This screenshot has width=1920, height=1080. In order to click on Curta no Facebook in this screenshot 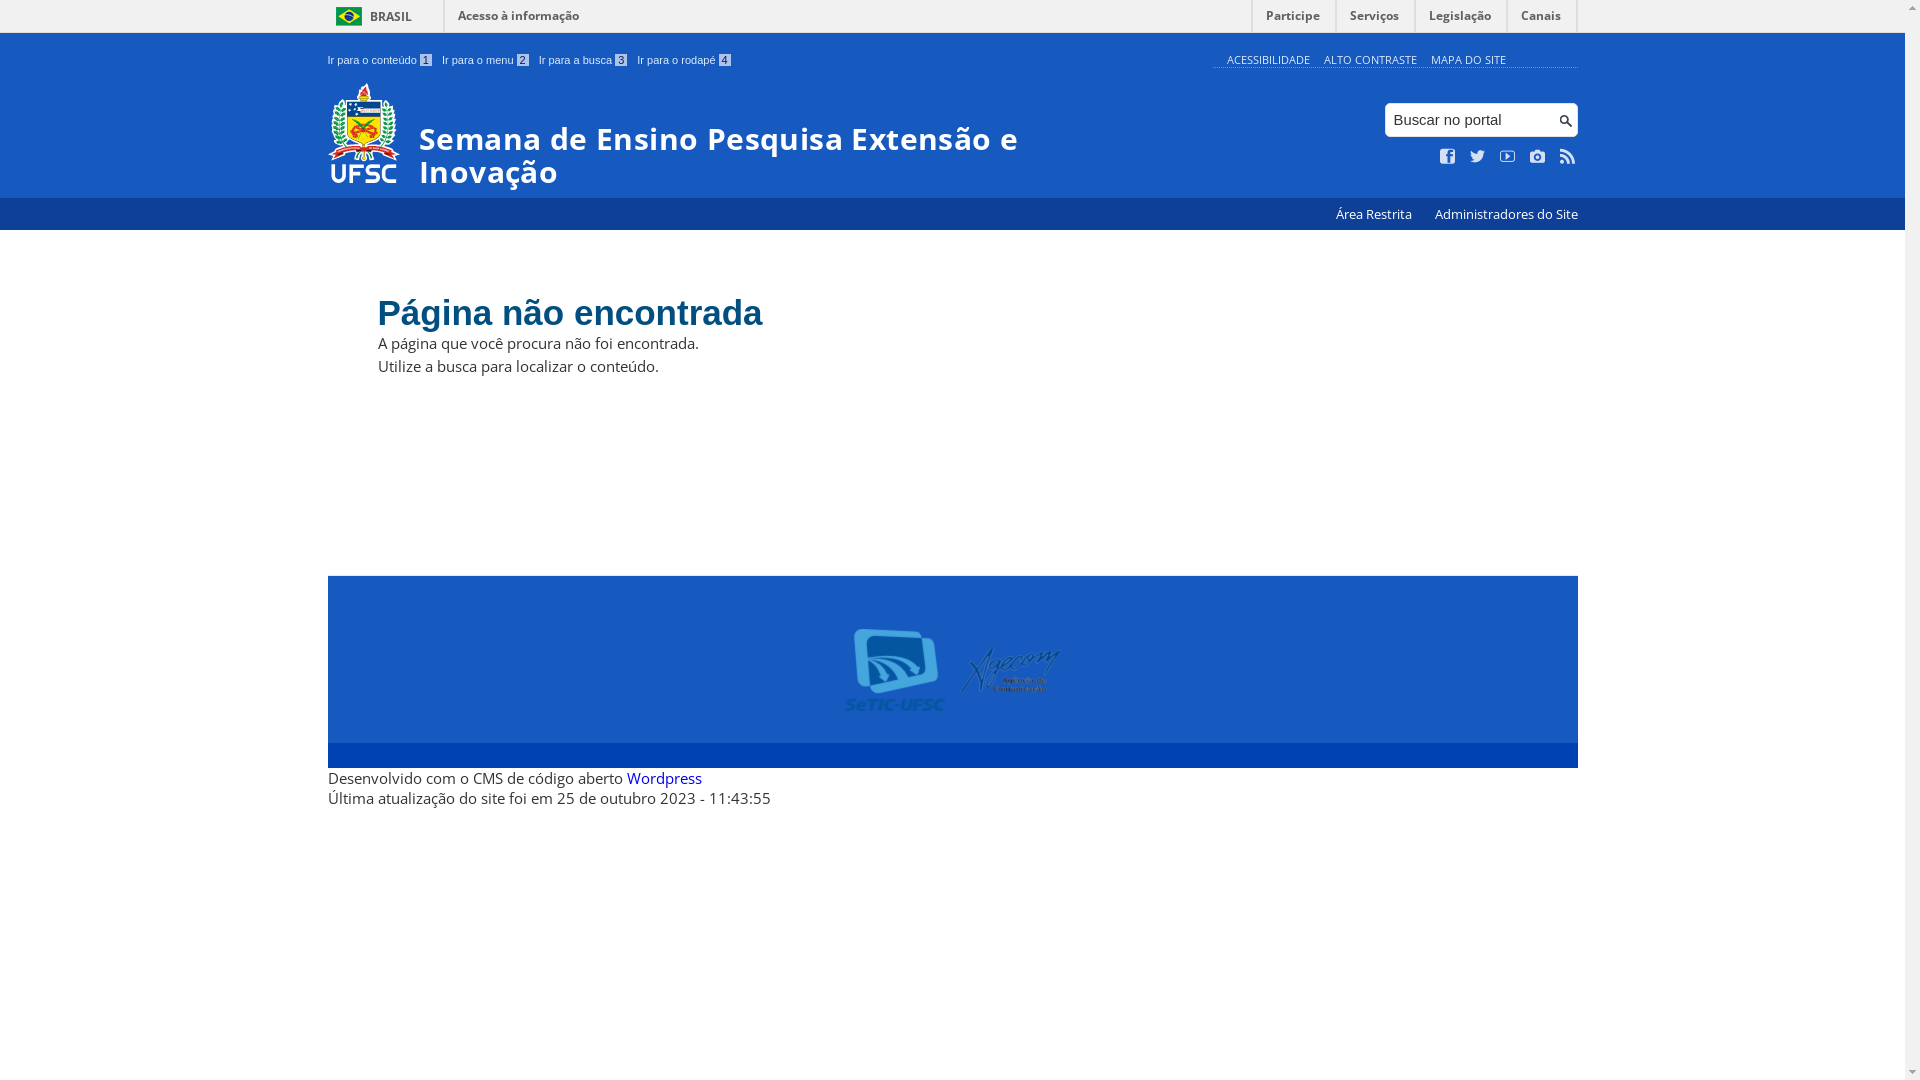, I will do `click(1448, 157)`.